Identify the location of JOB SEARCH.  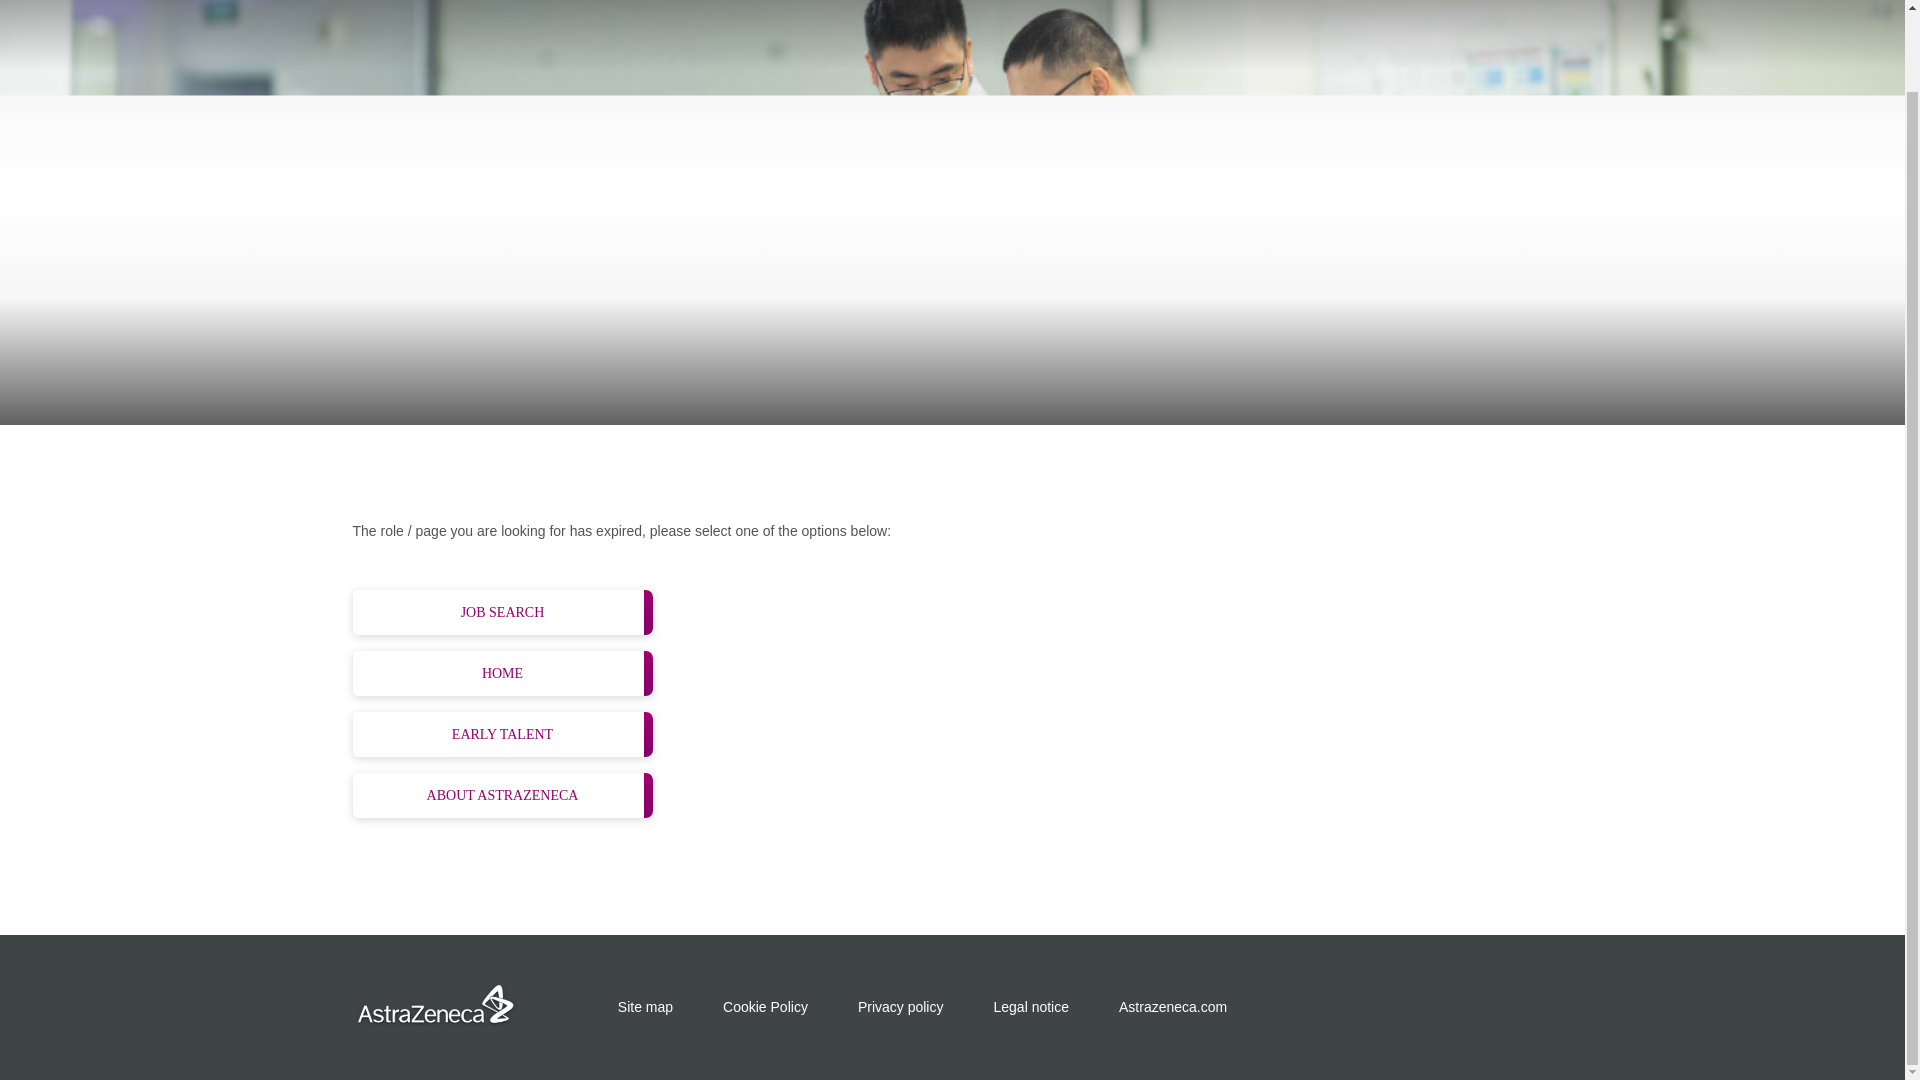
(502, 612).